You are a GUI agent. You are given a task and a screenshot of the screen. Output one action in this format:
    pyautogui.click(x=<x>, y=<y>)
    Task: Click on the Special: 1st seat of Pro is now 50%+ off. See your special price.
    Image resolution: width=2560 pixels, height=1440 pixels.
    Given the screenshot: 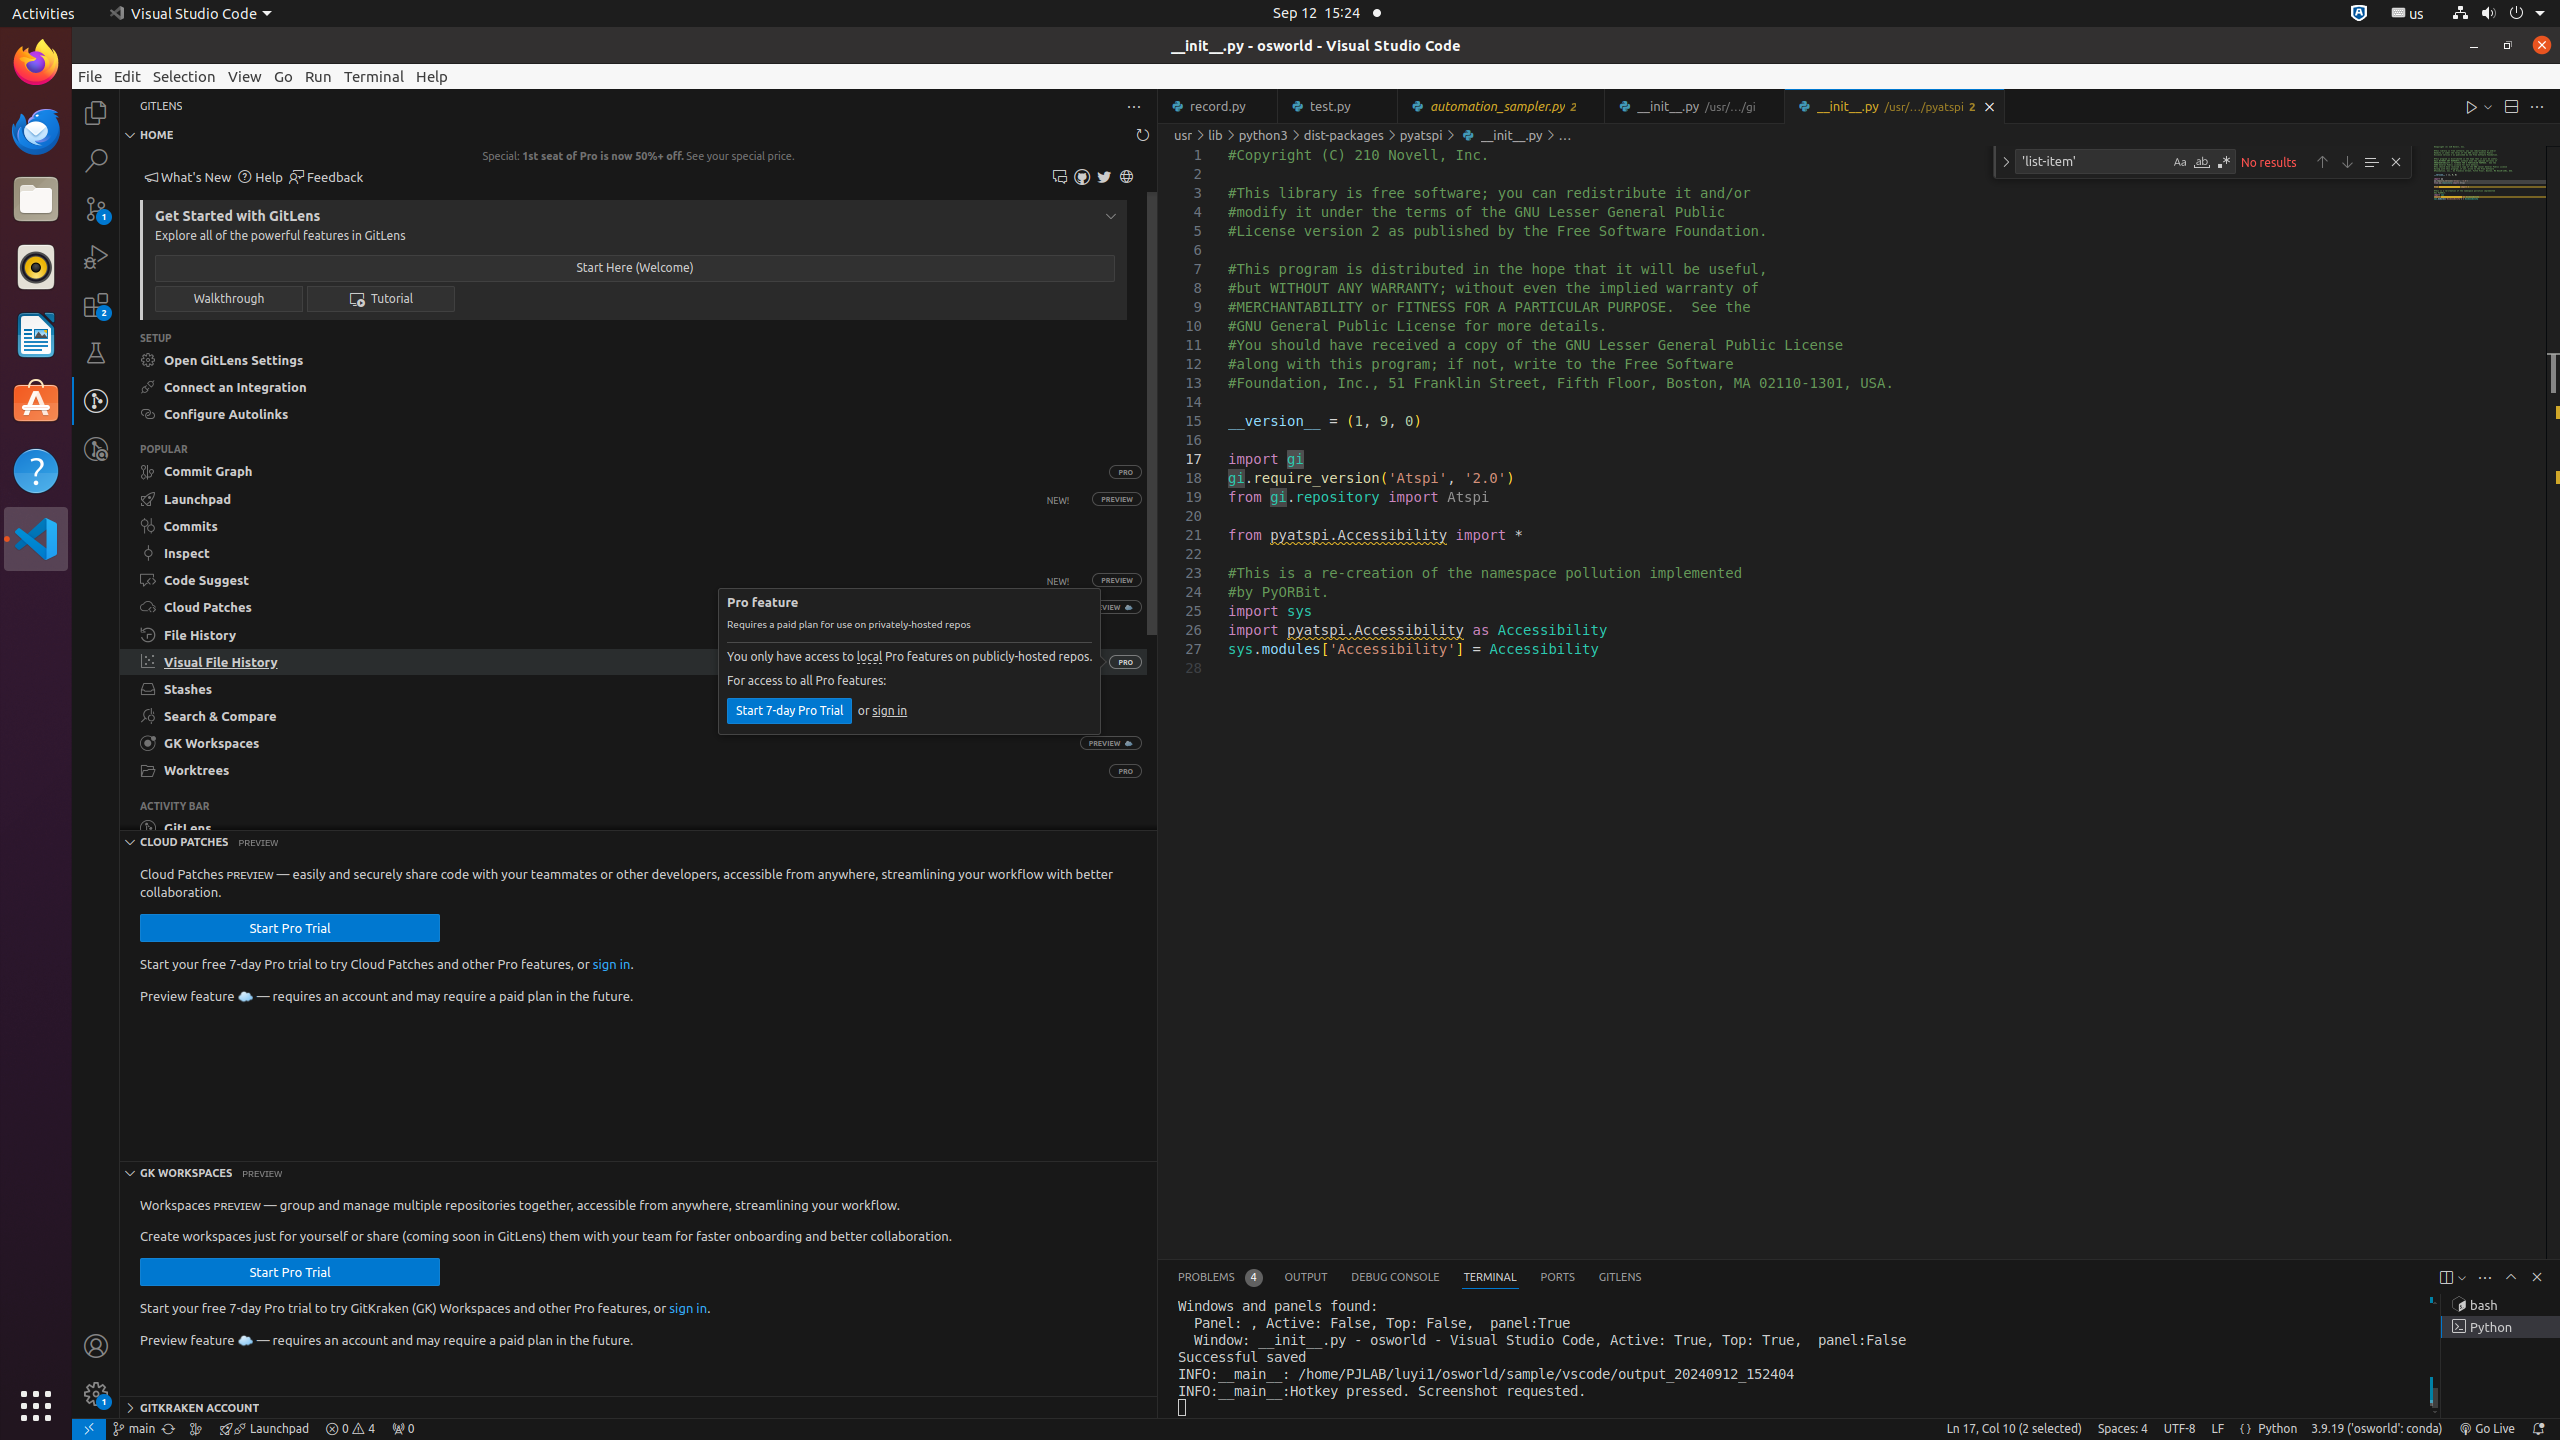 What is the action you would take?
    pyautogui.click(x=638, y=156)
    